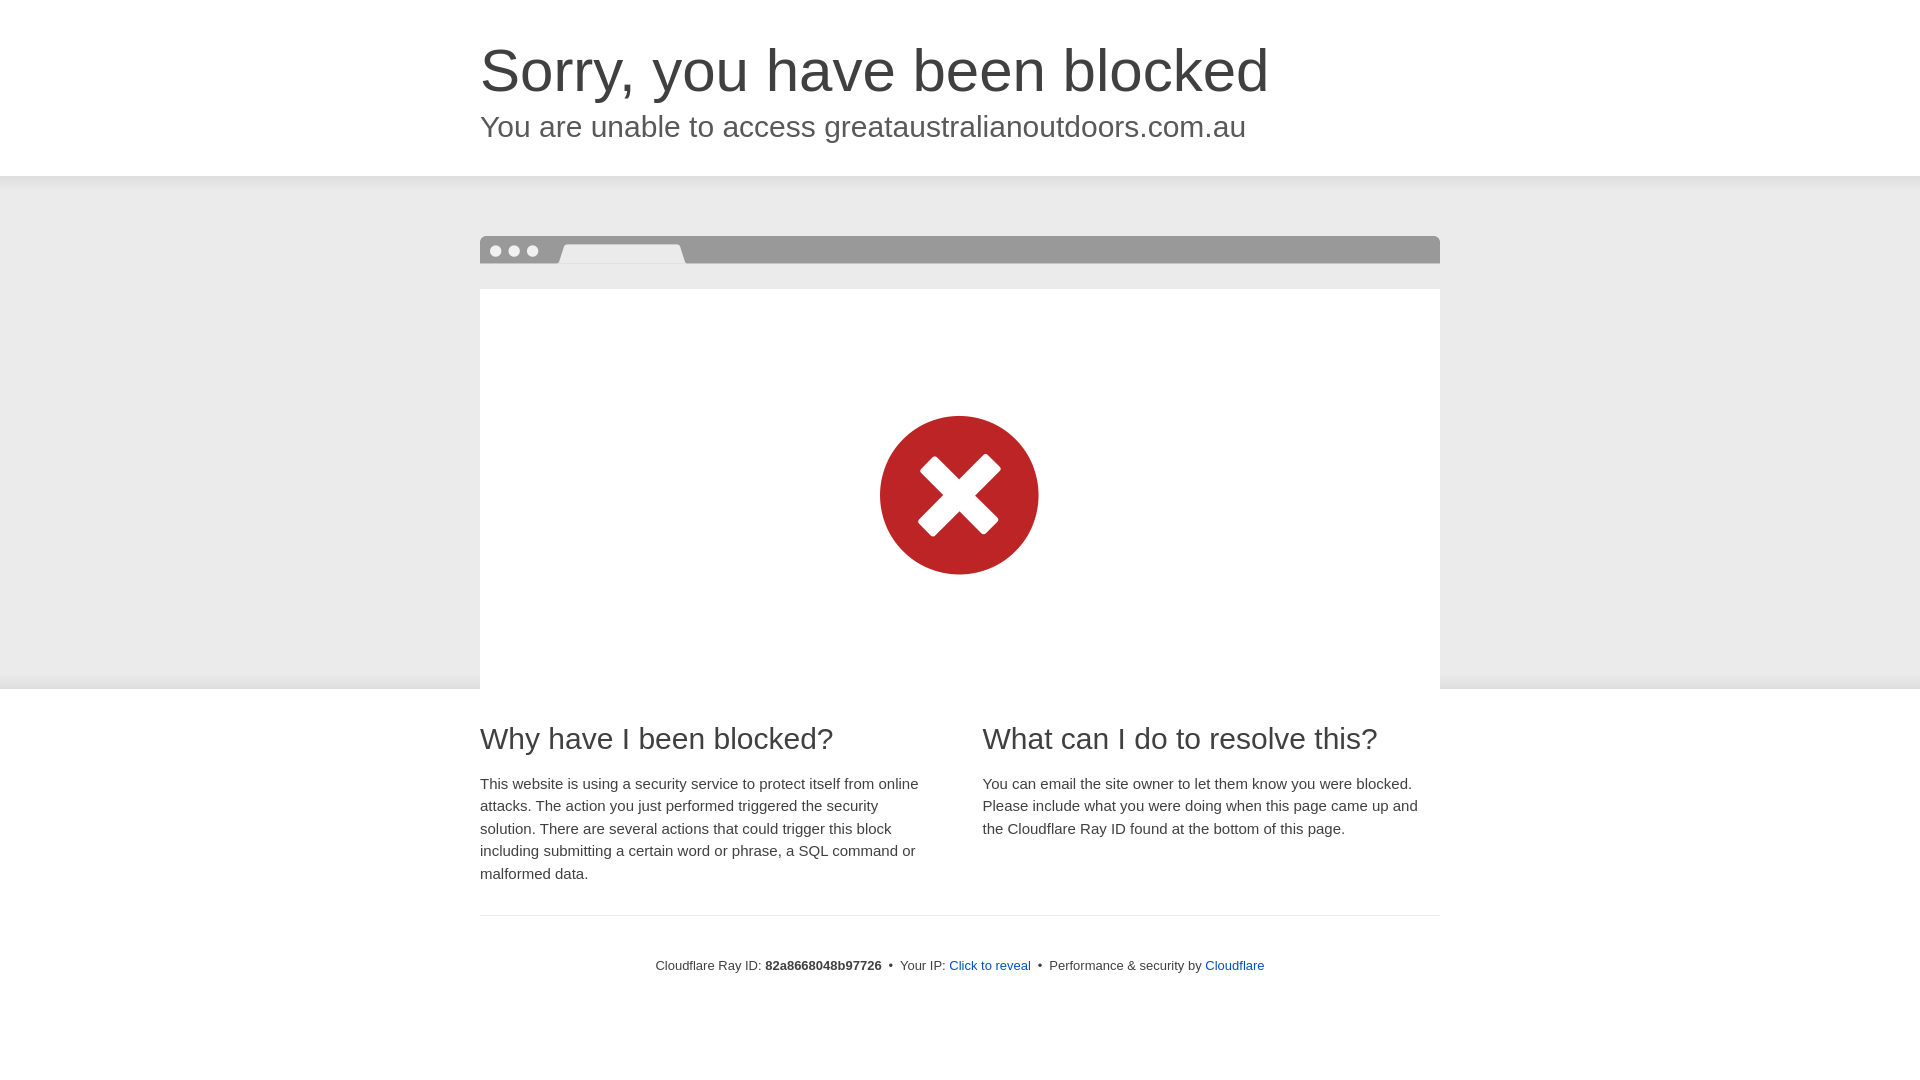  Describe the element at coordinates (990, 966) in the screenshot. I see `Click to reveal` at that location.